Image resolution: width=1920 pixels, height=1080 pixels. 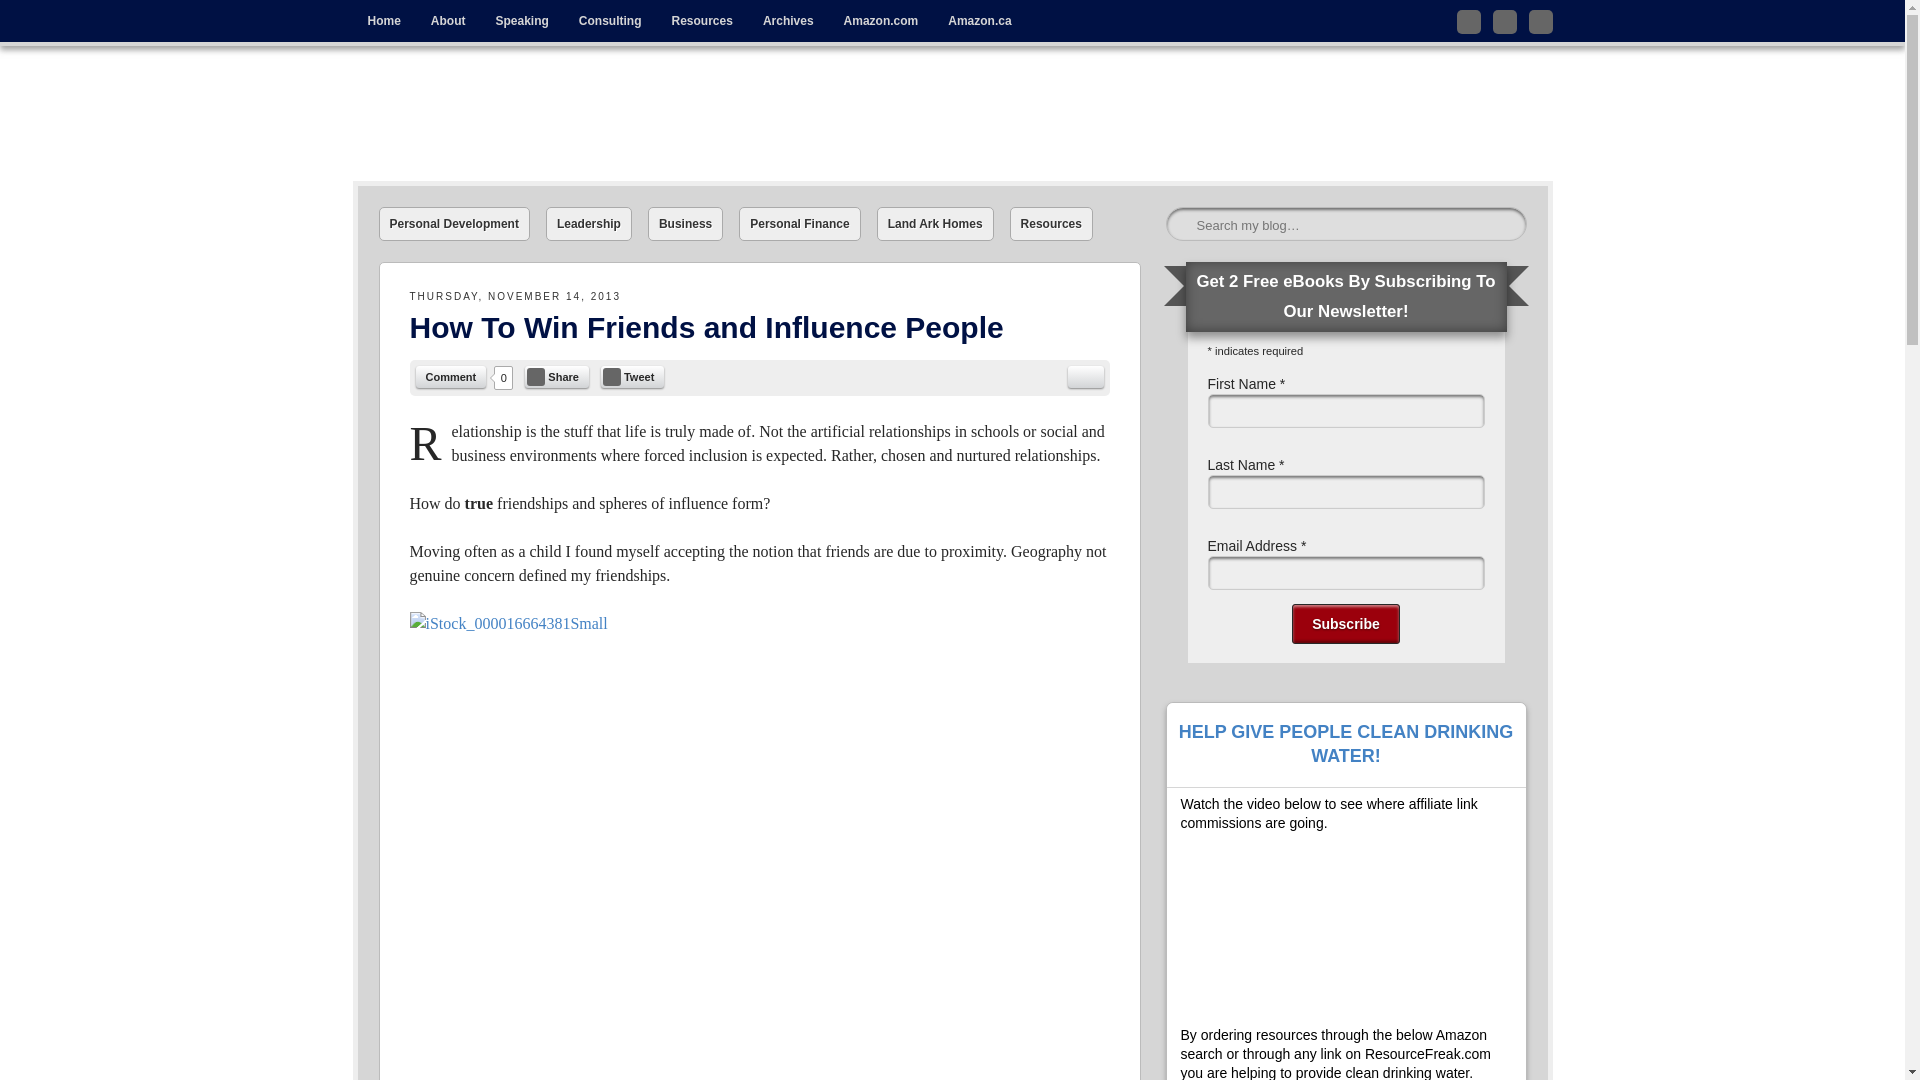 I want to click on Leadership, so click(x=588, y=224).